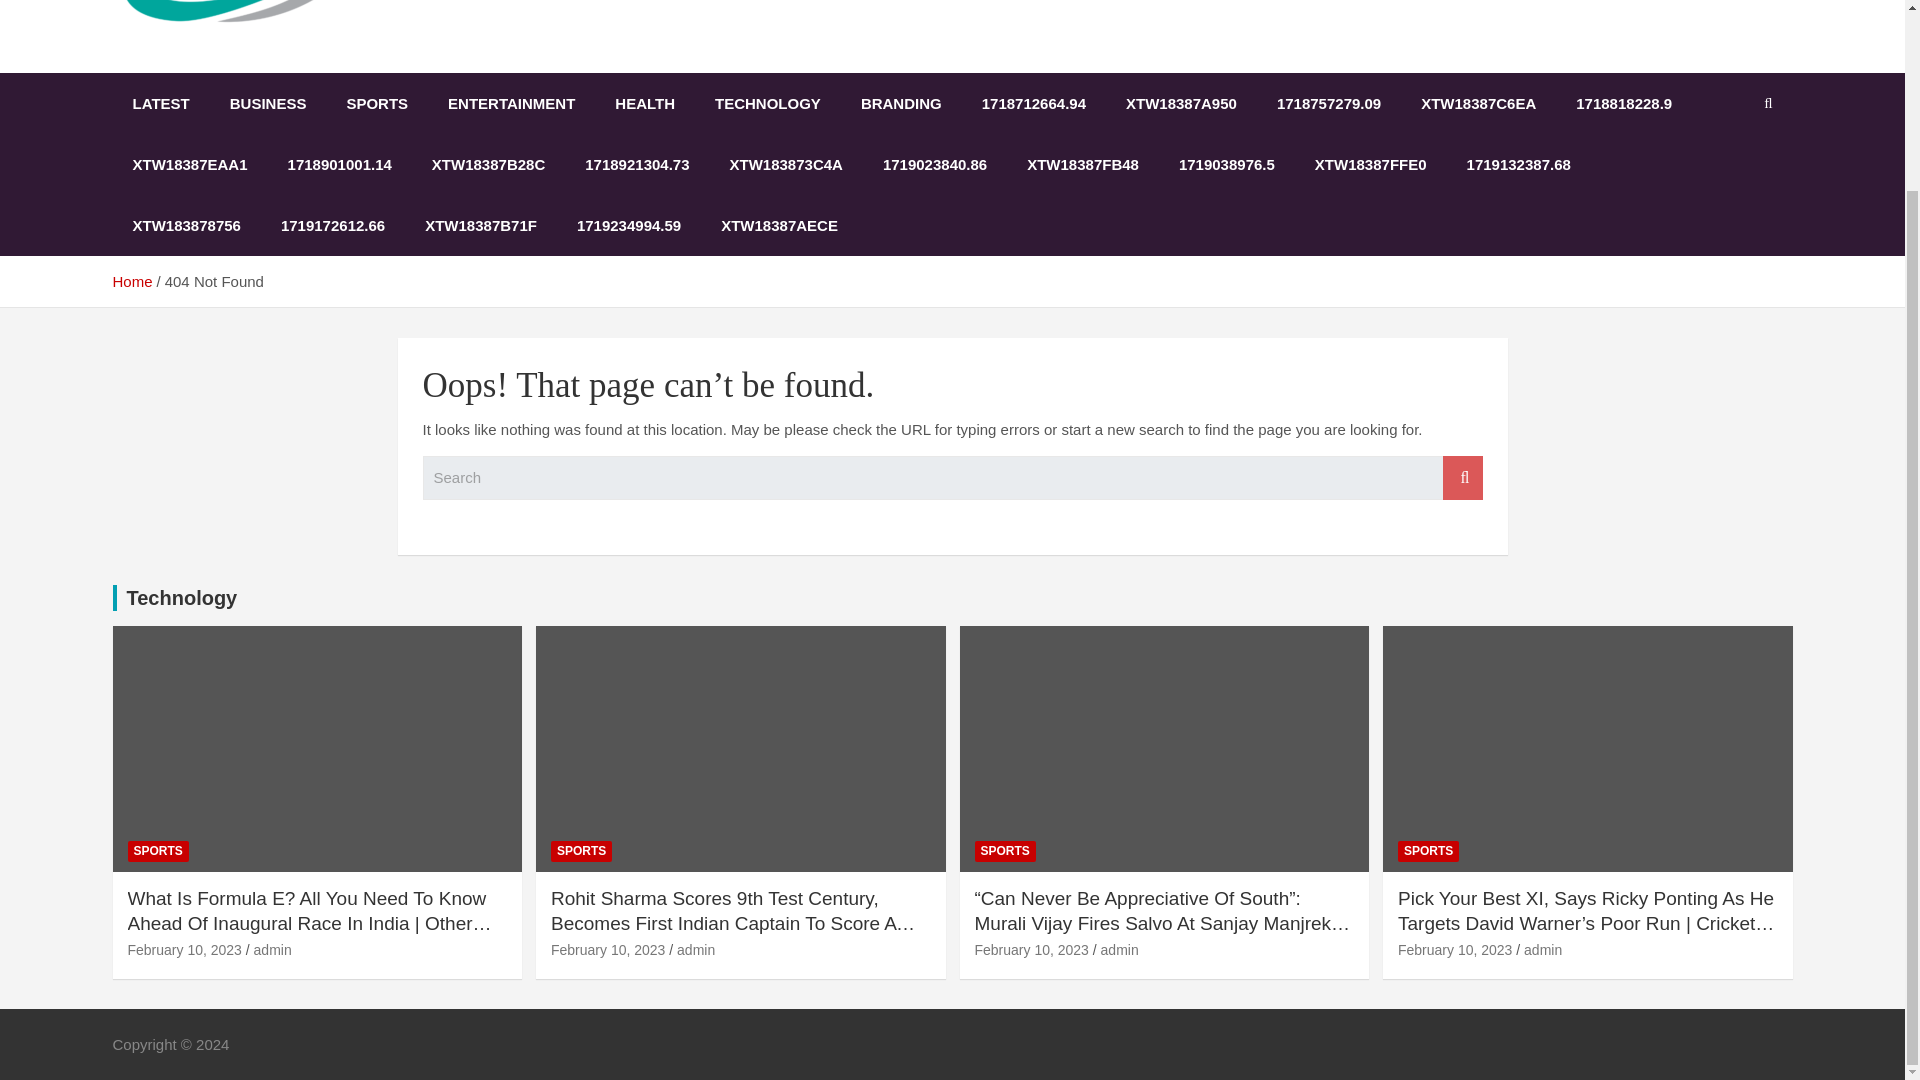 Image resolution: width=1920 pixels, height=1080 pixels. Describe the element at coordinates (779, 225) in the screenshot. I see `XTW18387AECE` at that location.